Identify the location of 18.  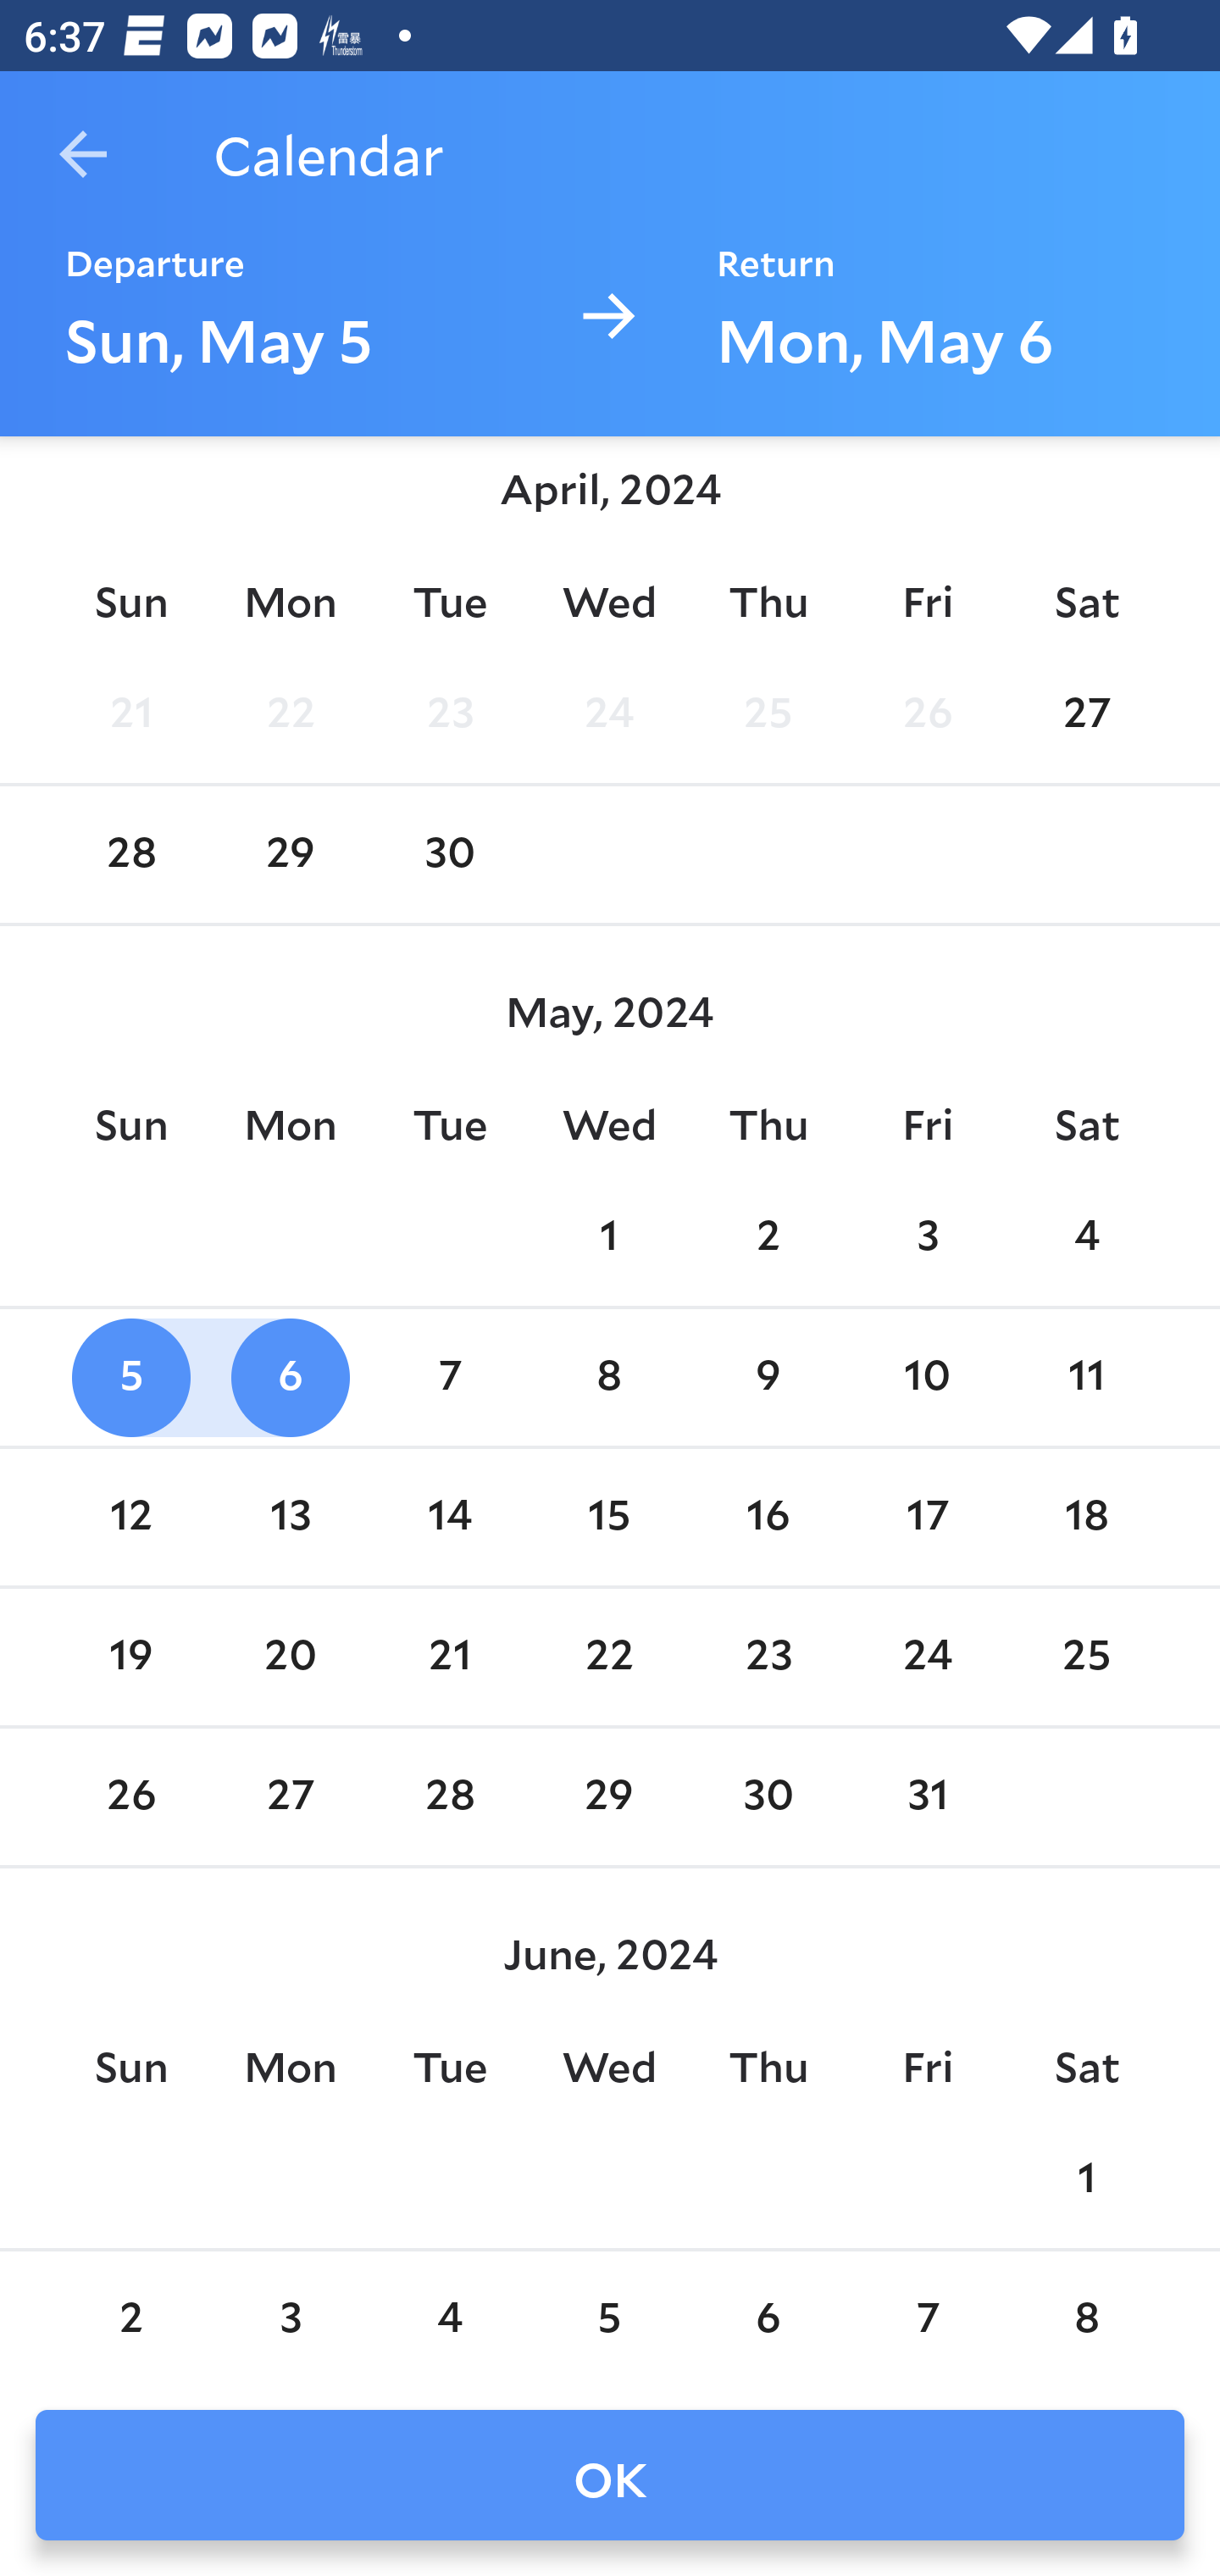
(1086, 1517).